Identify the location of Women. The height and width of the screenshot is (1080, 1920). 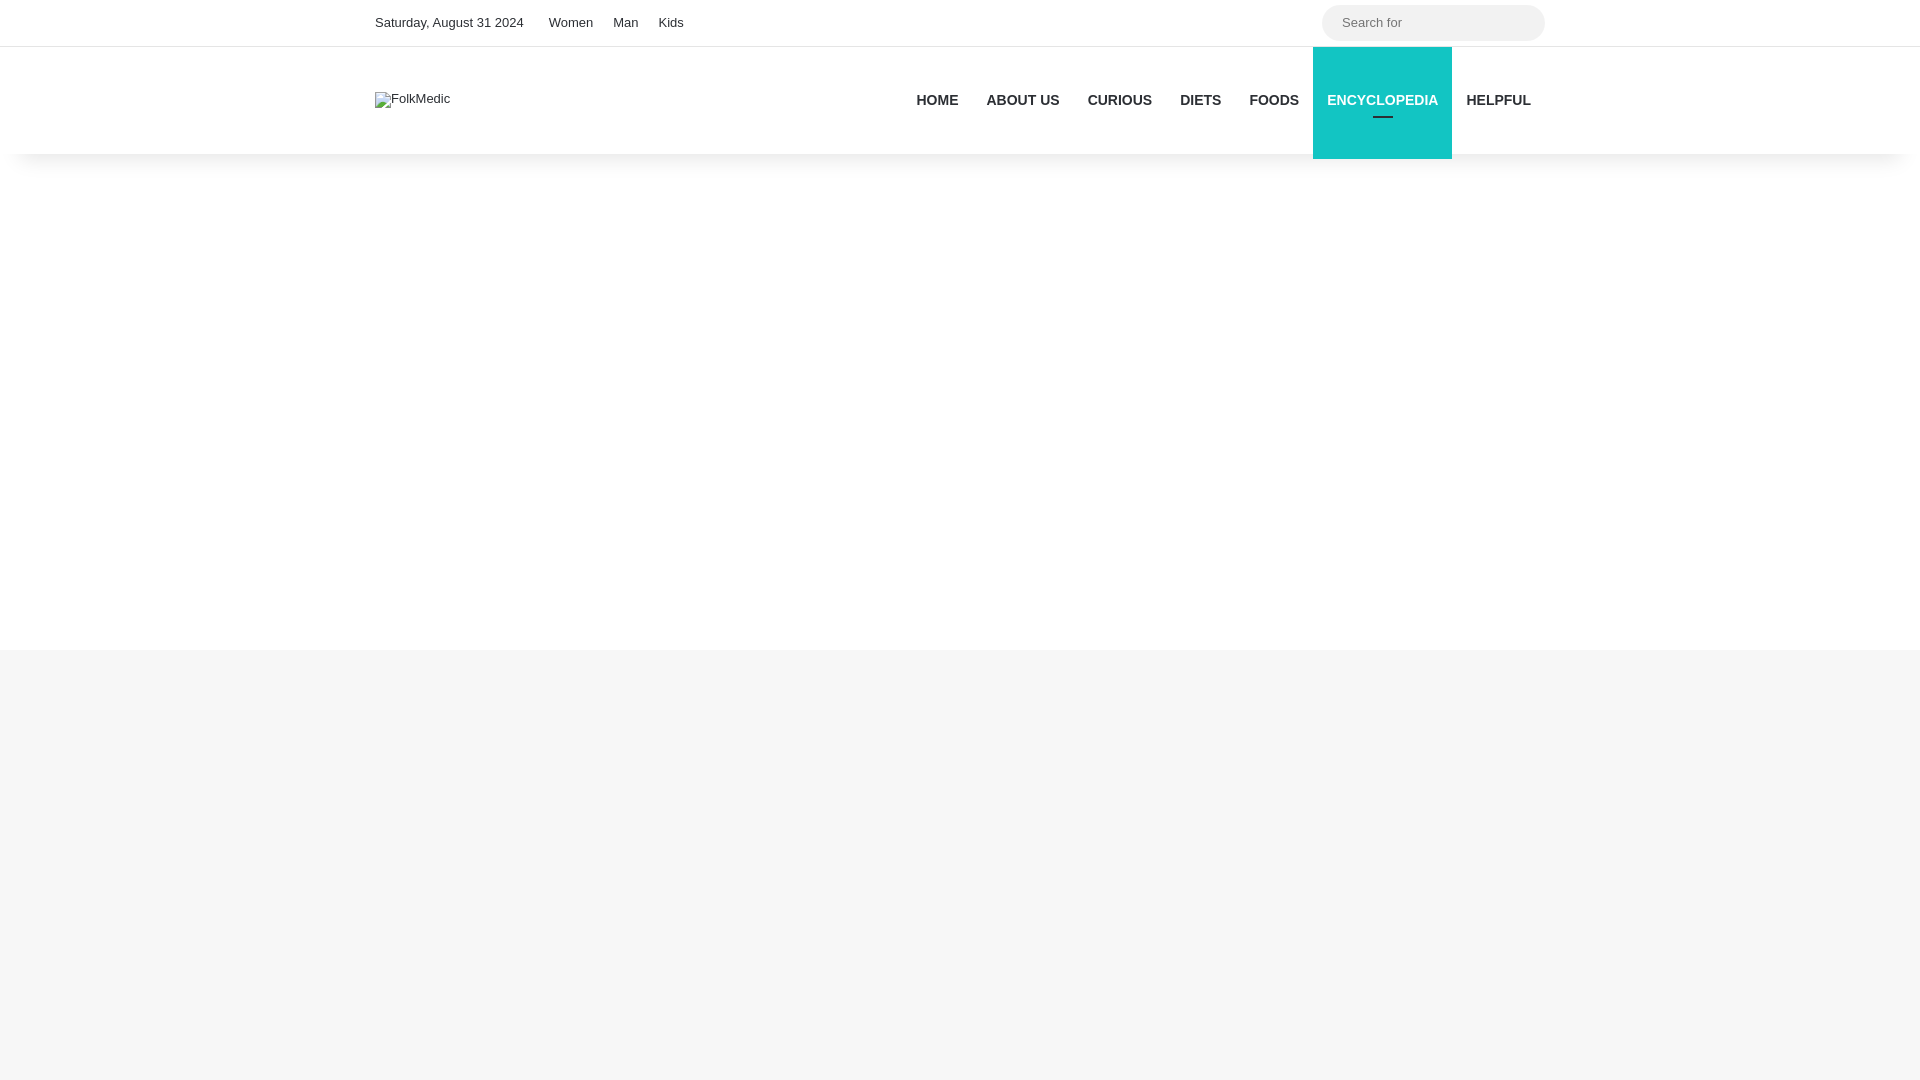
(572, 23).